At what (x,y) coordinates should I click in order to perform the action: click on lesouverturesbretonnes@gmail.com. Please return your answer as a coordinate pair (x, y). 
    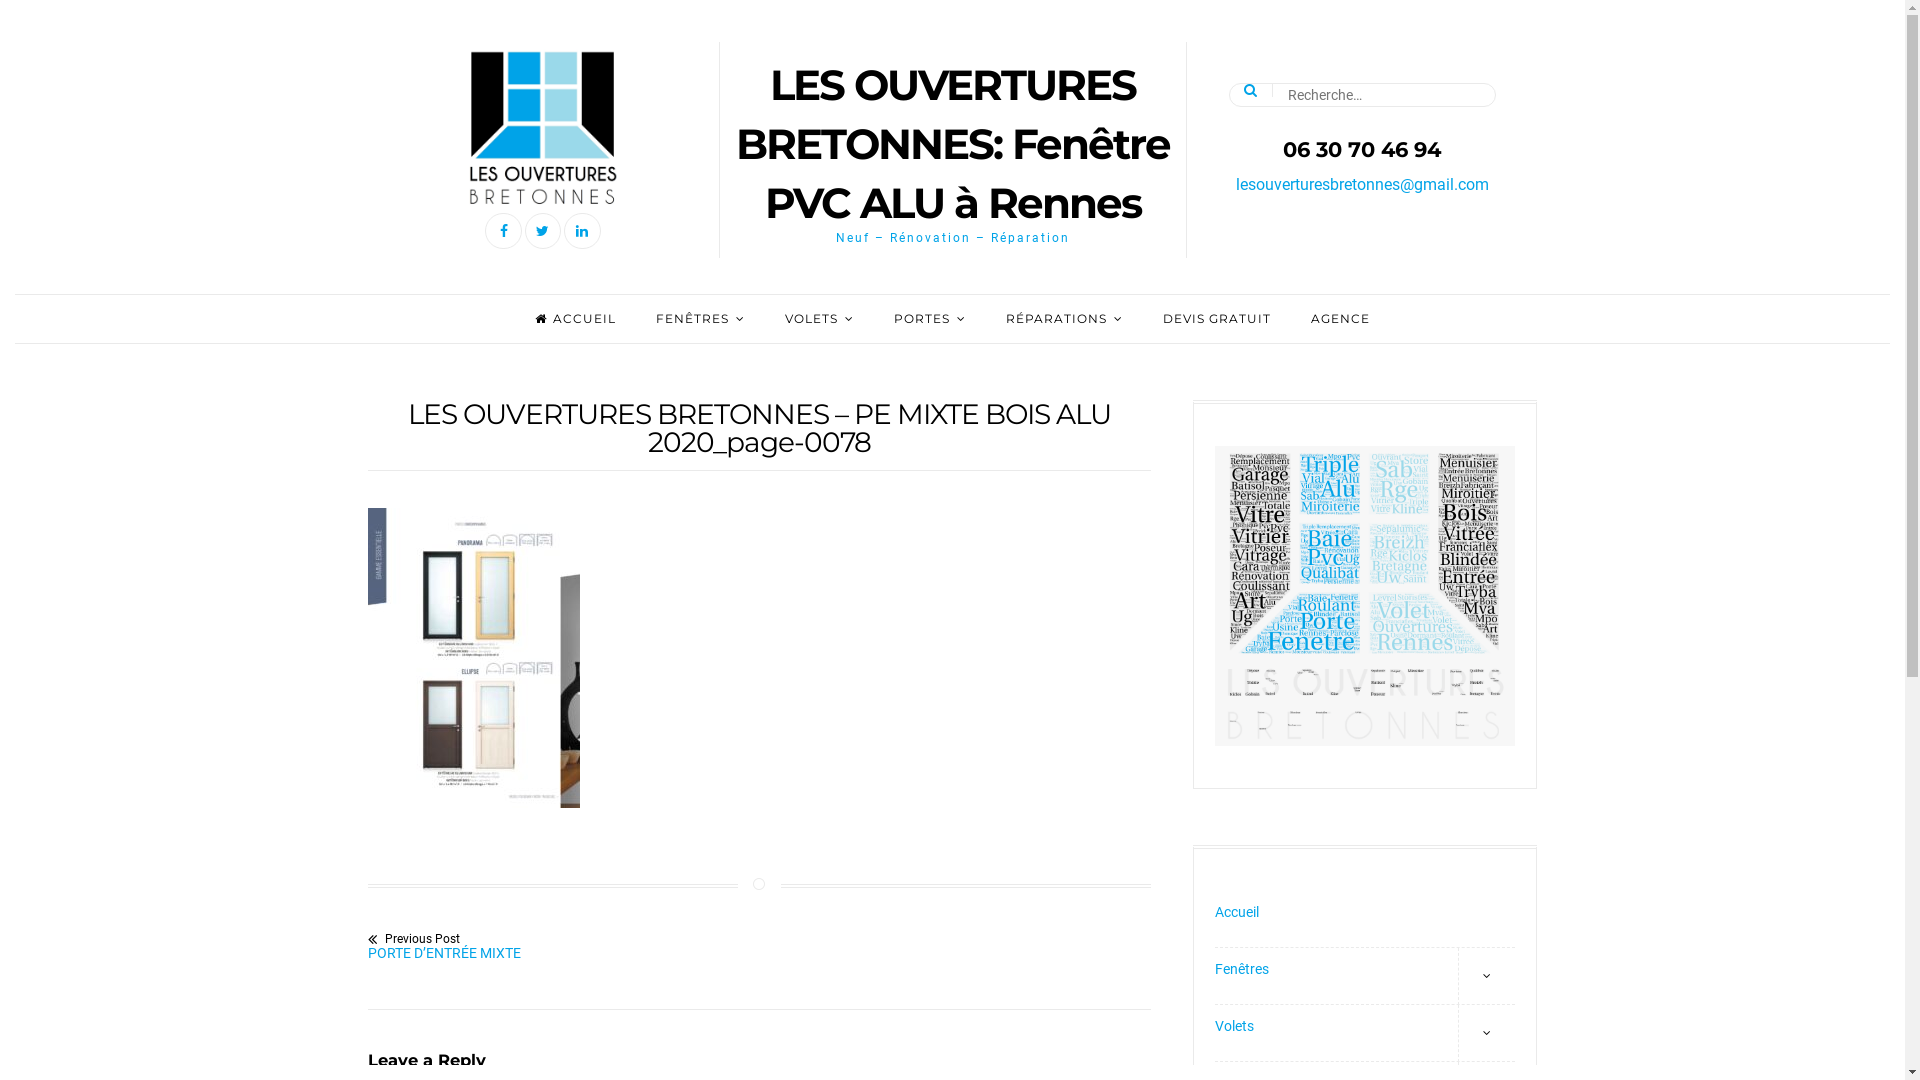
    Looking at the image, I should click on (1362, 184).